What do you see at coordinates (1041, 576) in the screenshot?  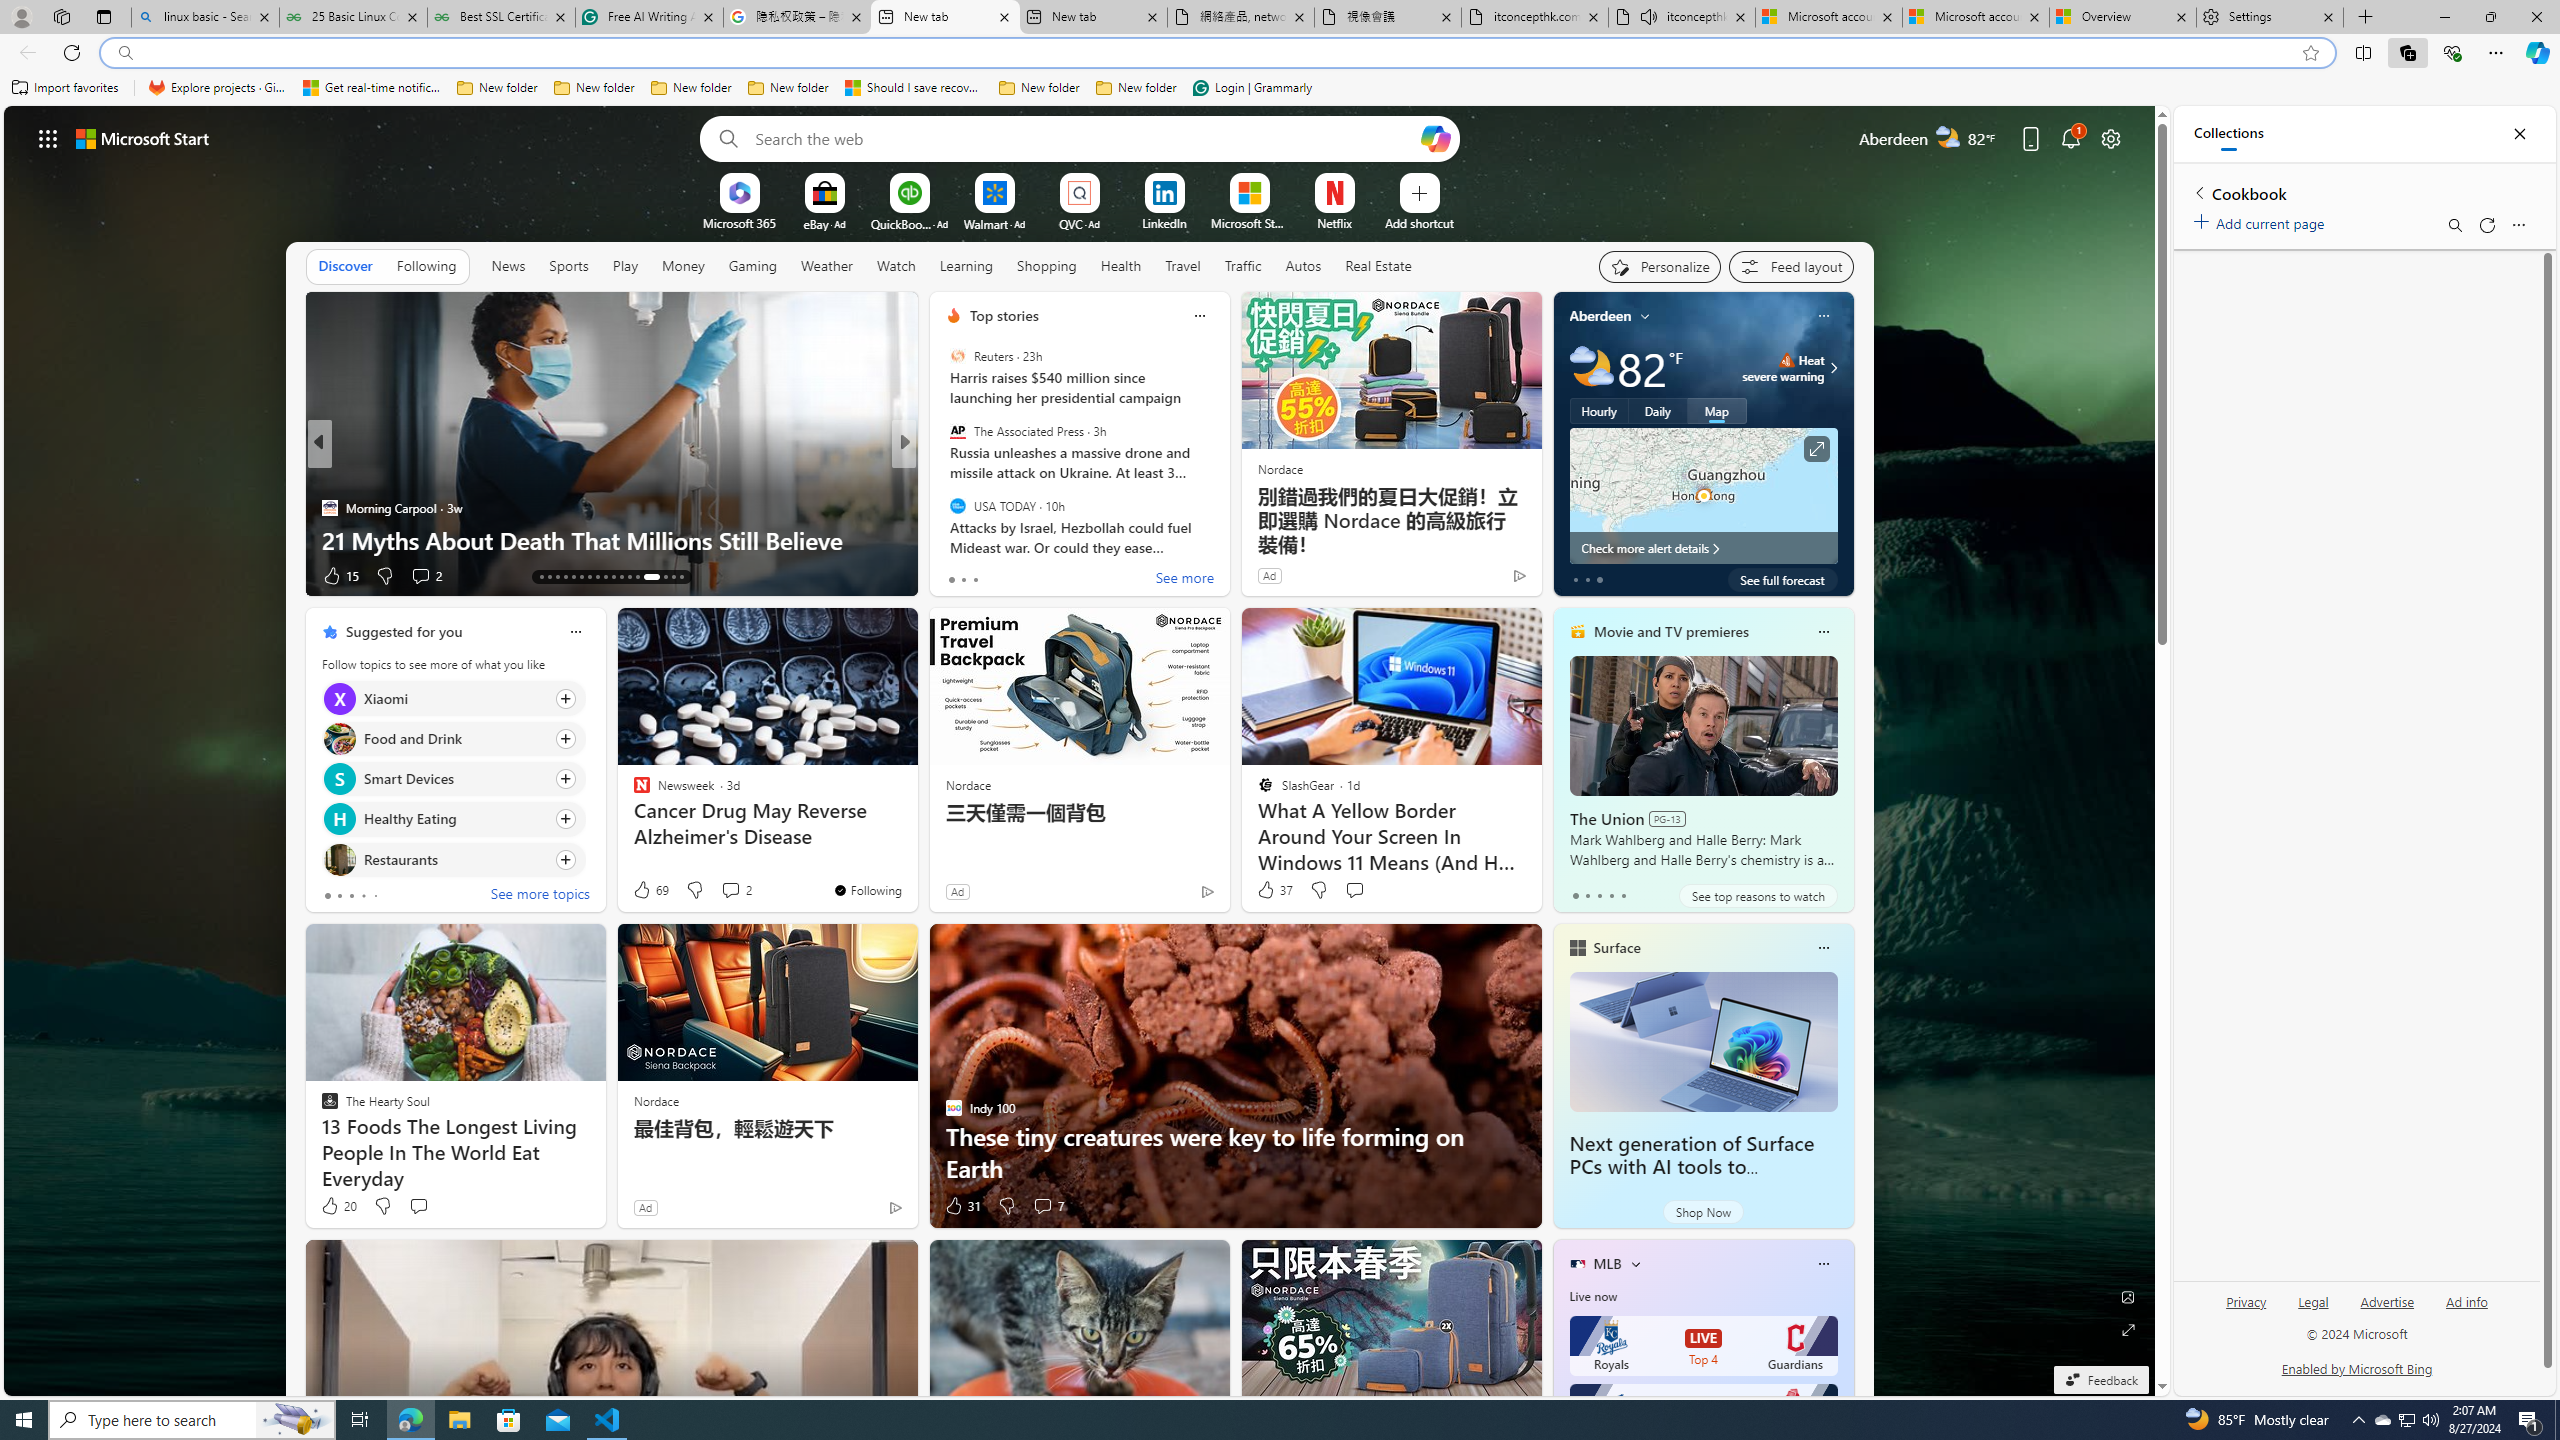 I see `View comments 1 Comment` at bounding box center [1041, 576].